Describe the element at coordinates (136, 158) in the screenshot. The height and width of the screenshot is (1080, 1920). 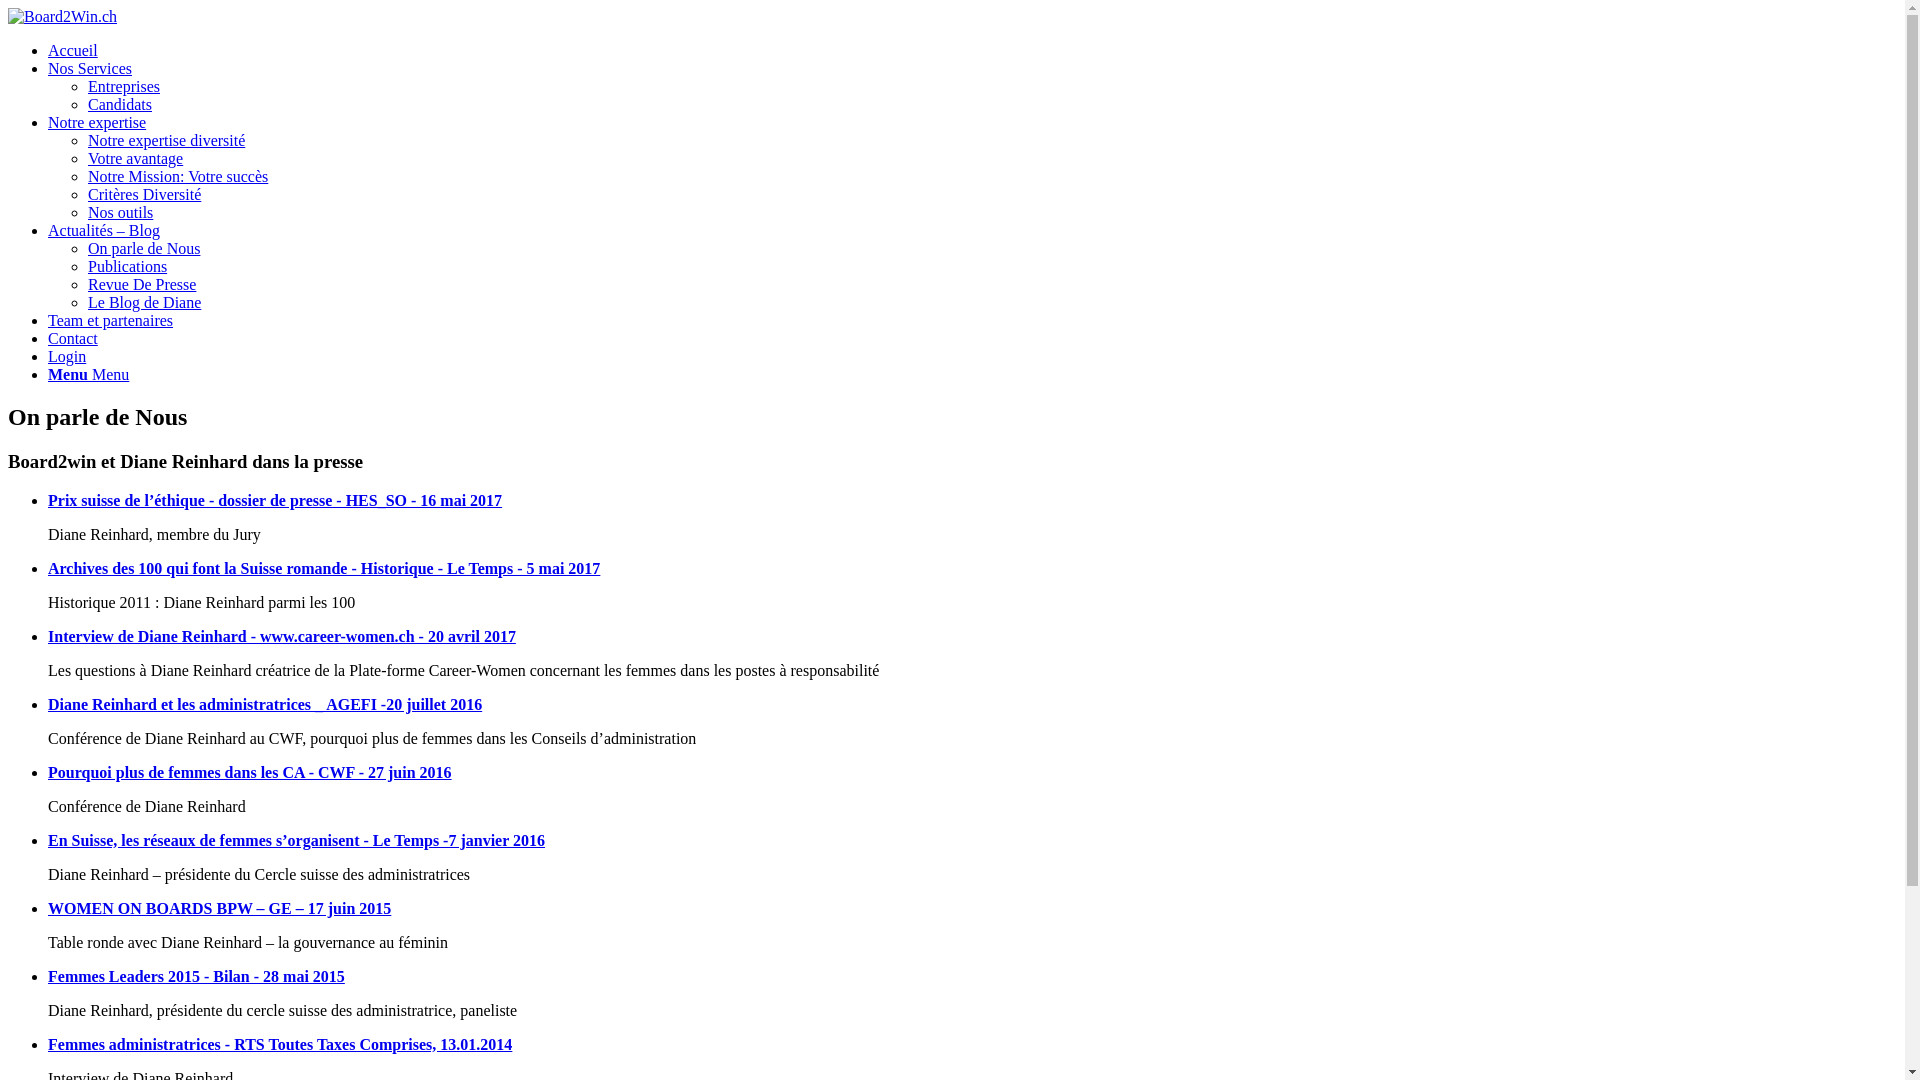
I see `Votre avantage` at that location.